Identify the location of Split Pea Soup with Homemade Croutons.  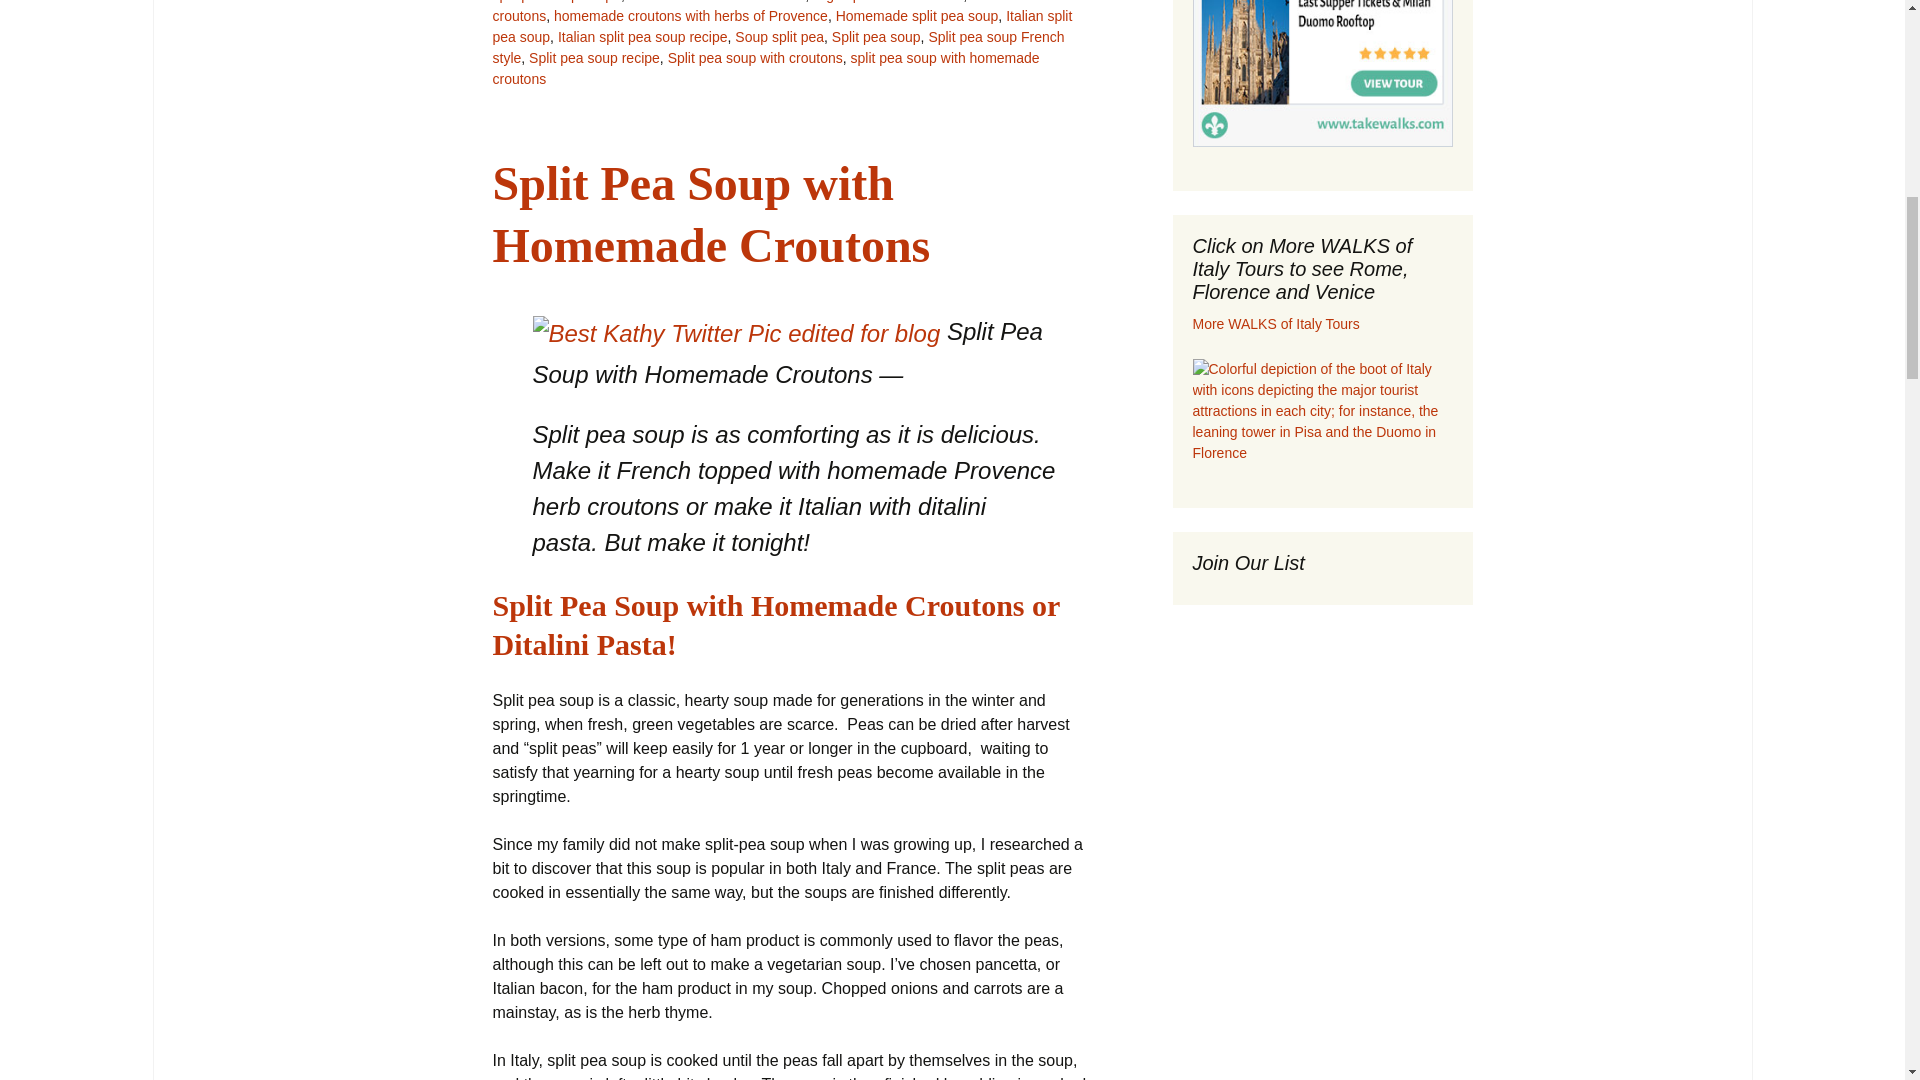
(710, 214).